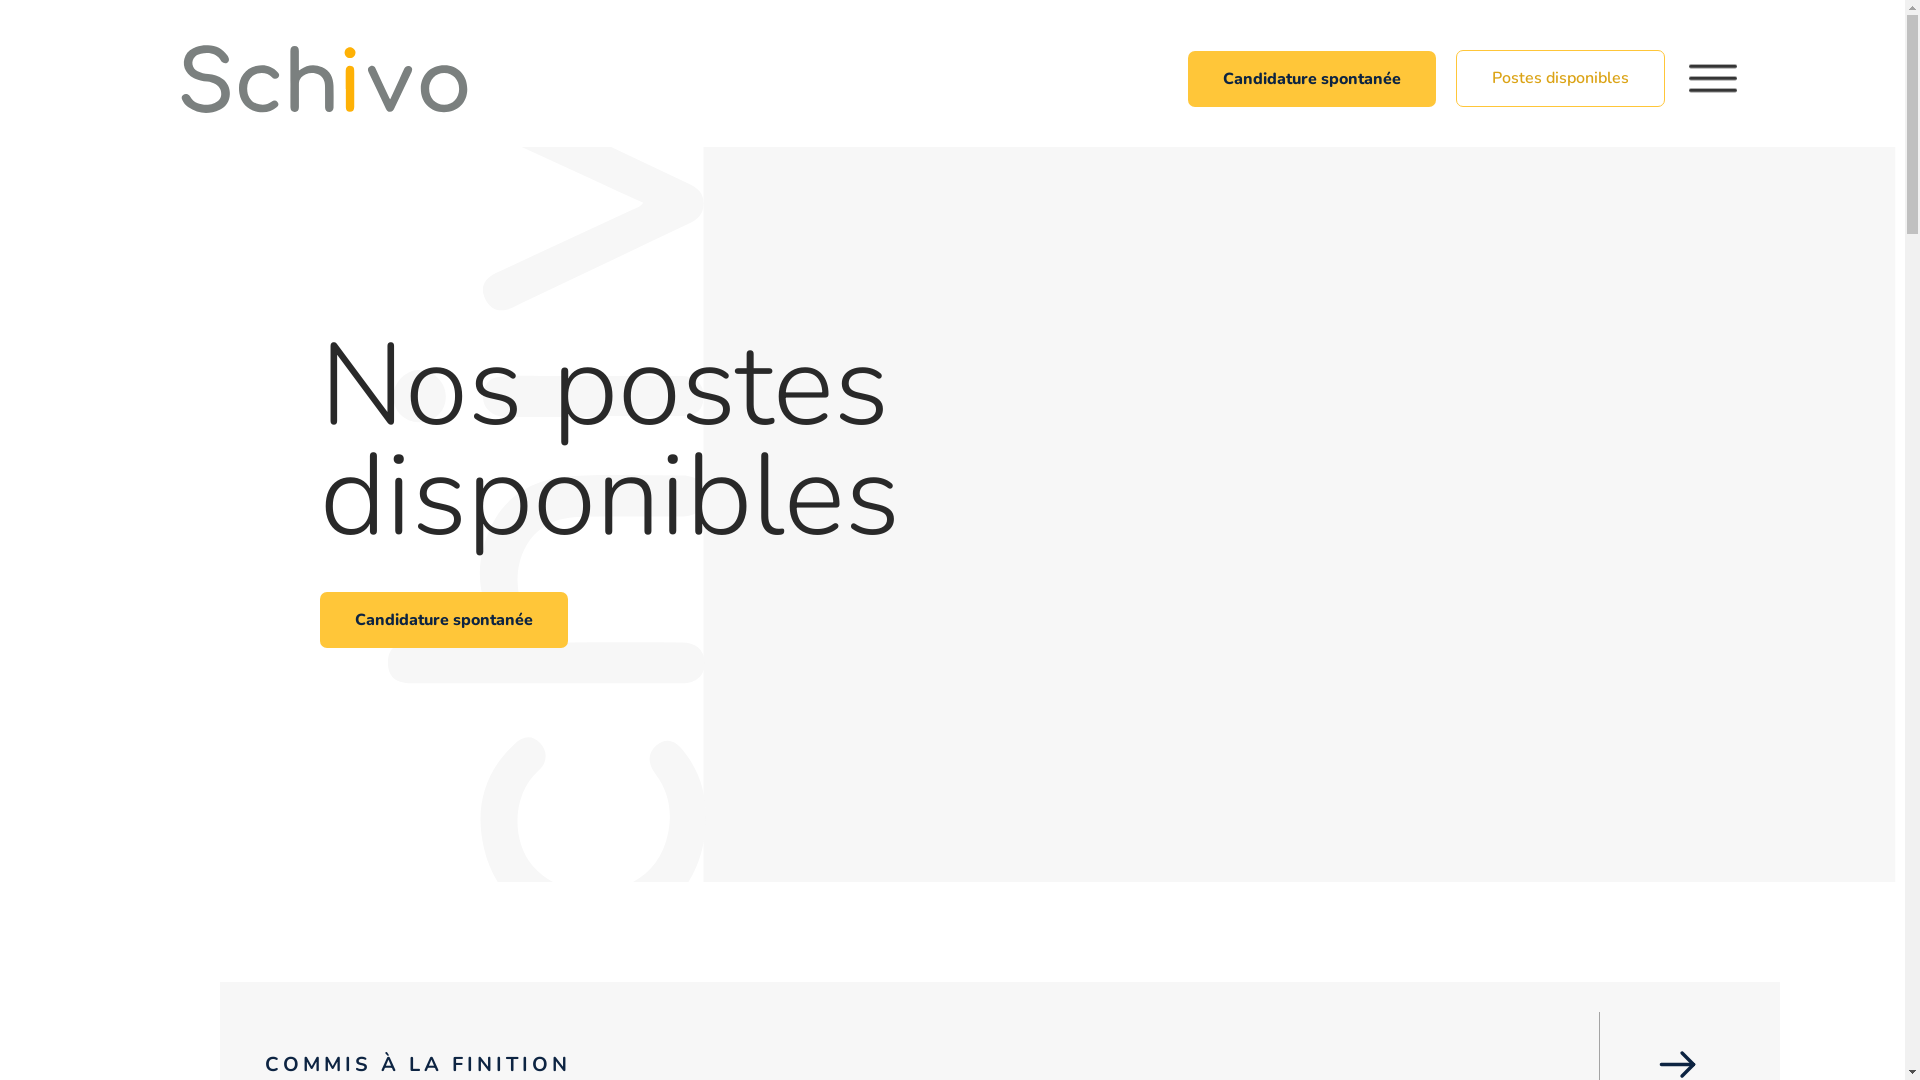  What do you see at coordinates (1560, 79) in the screenshot?
I see `Postes disponibles` at bounding box center [1560, 79].